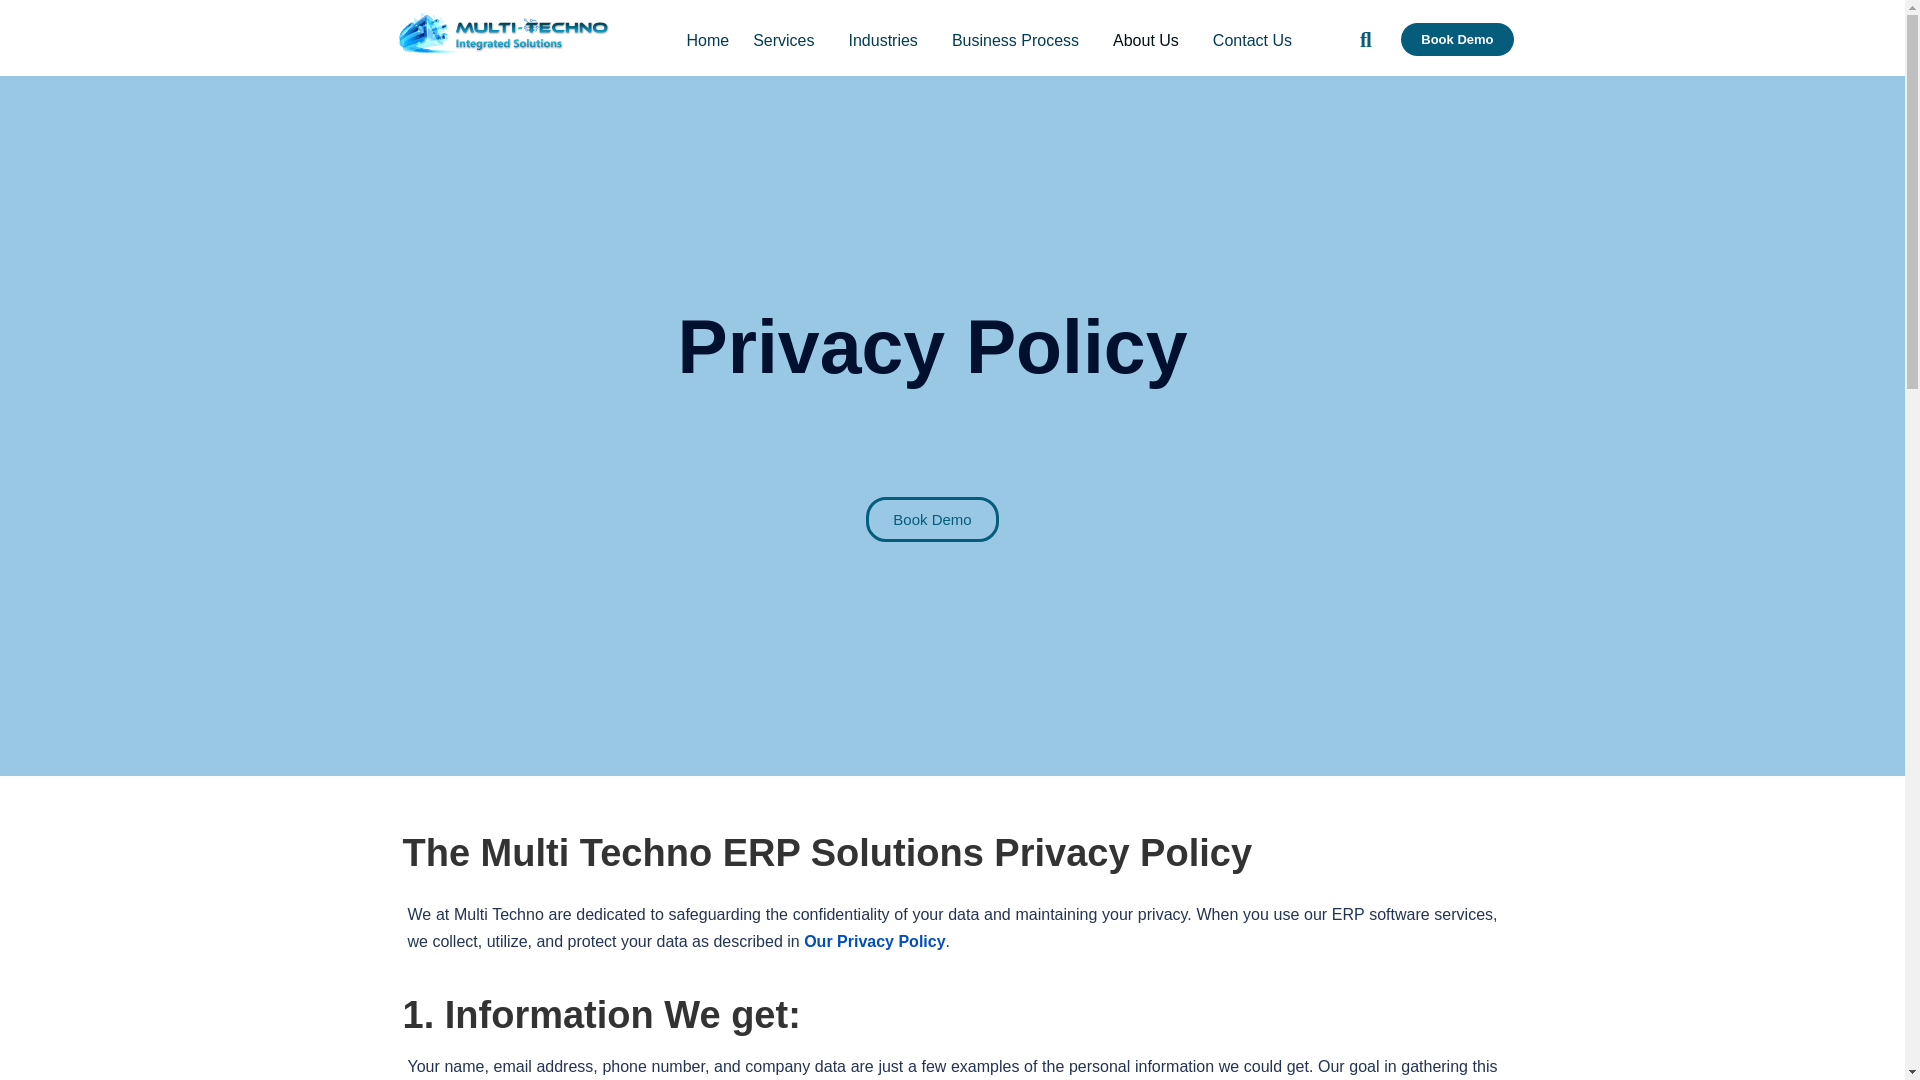  I want to click on Services, so click(788, 40).